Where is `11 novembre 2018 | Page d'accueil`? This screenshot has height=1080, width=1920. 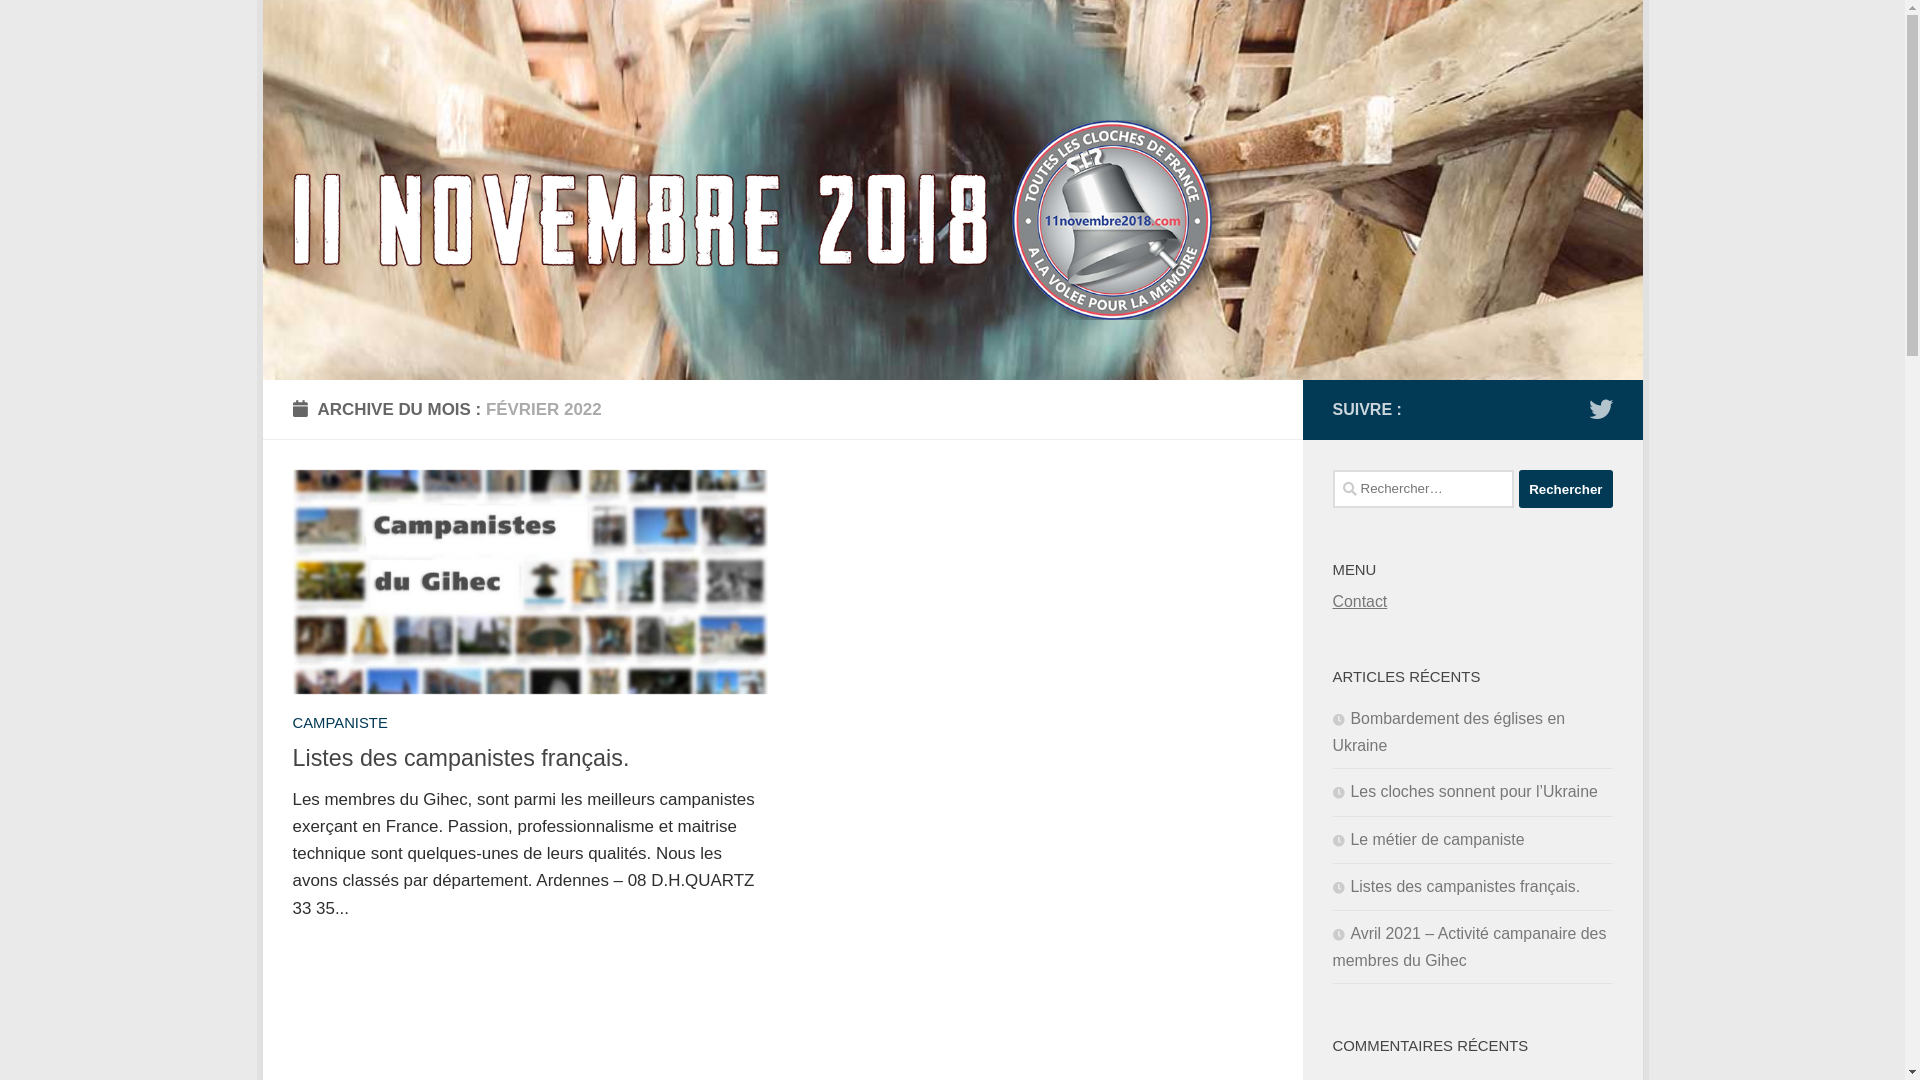 11 novembre 2018 | Page d'accueil is located at coordinates (760, 220).